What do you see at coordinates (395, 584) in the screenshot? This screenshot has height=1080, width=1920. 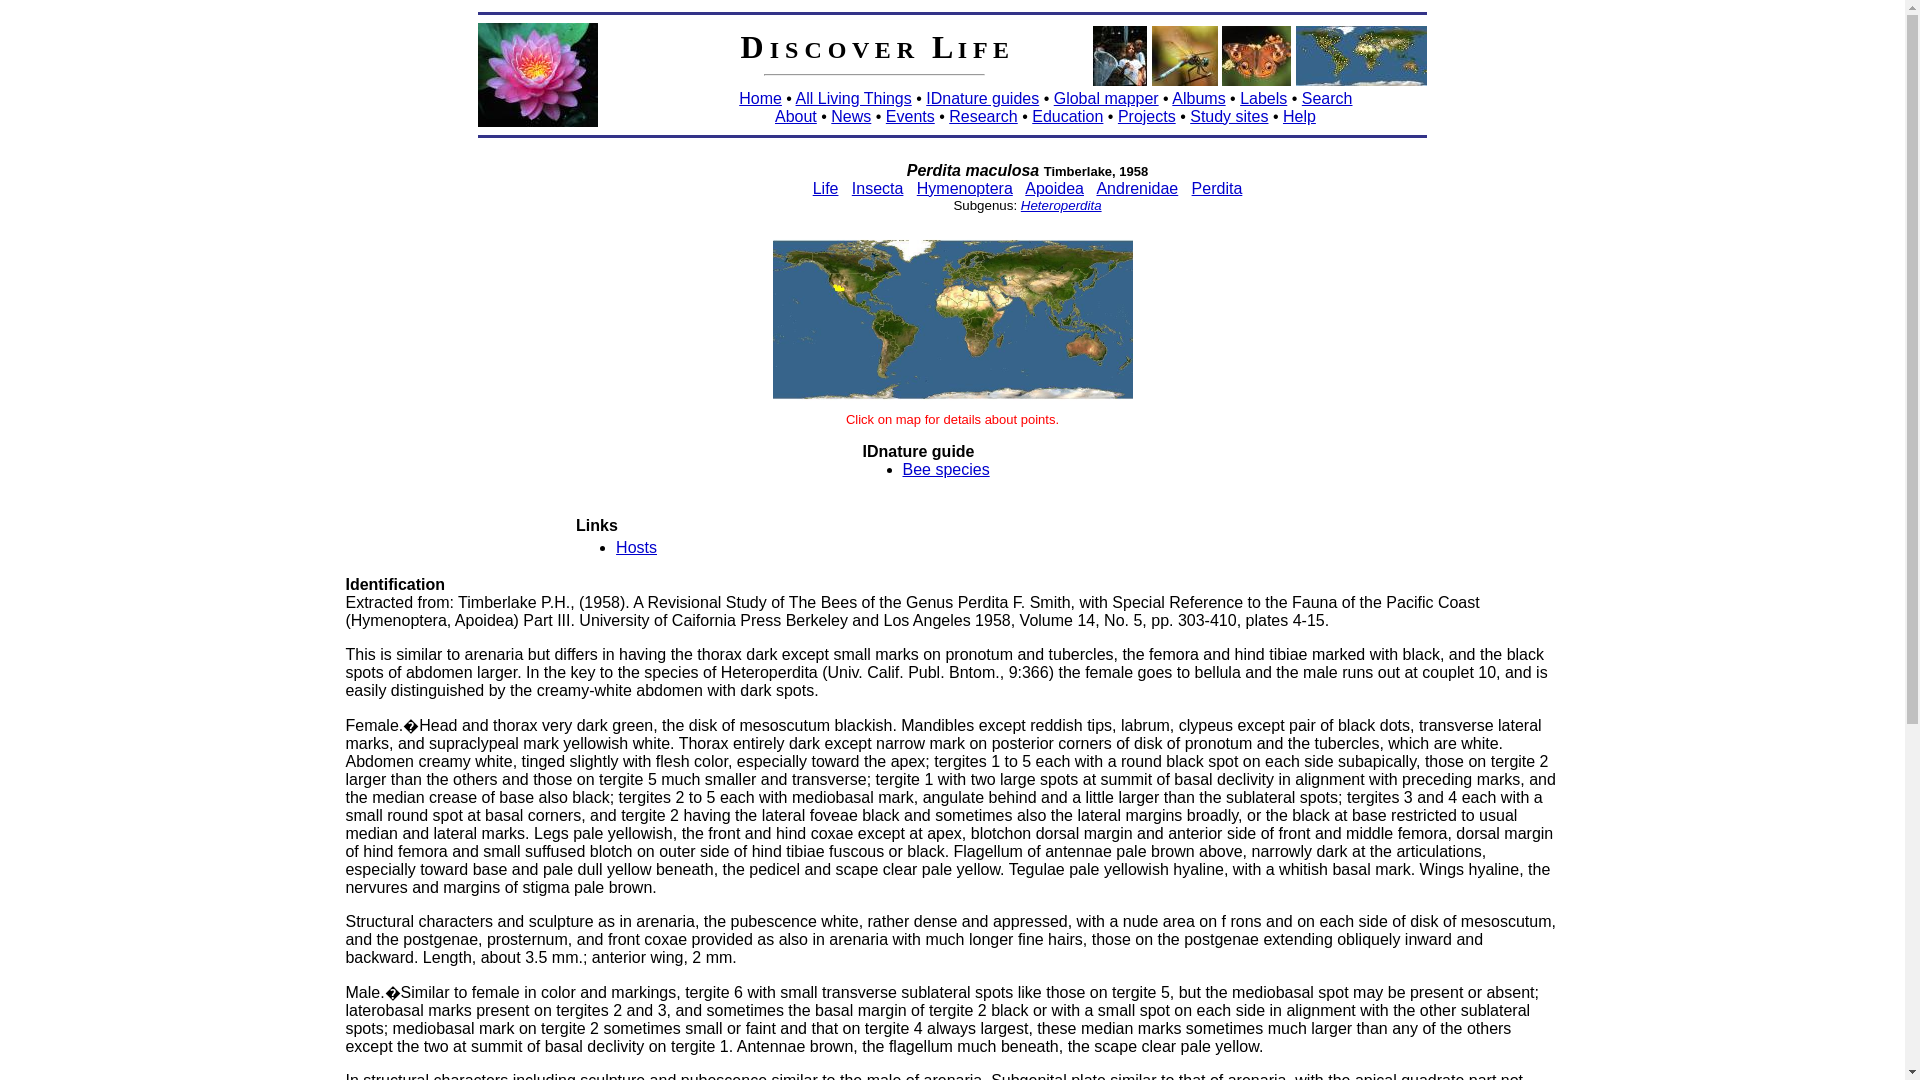 I see `Identification` at bounding box center [395, 584].